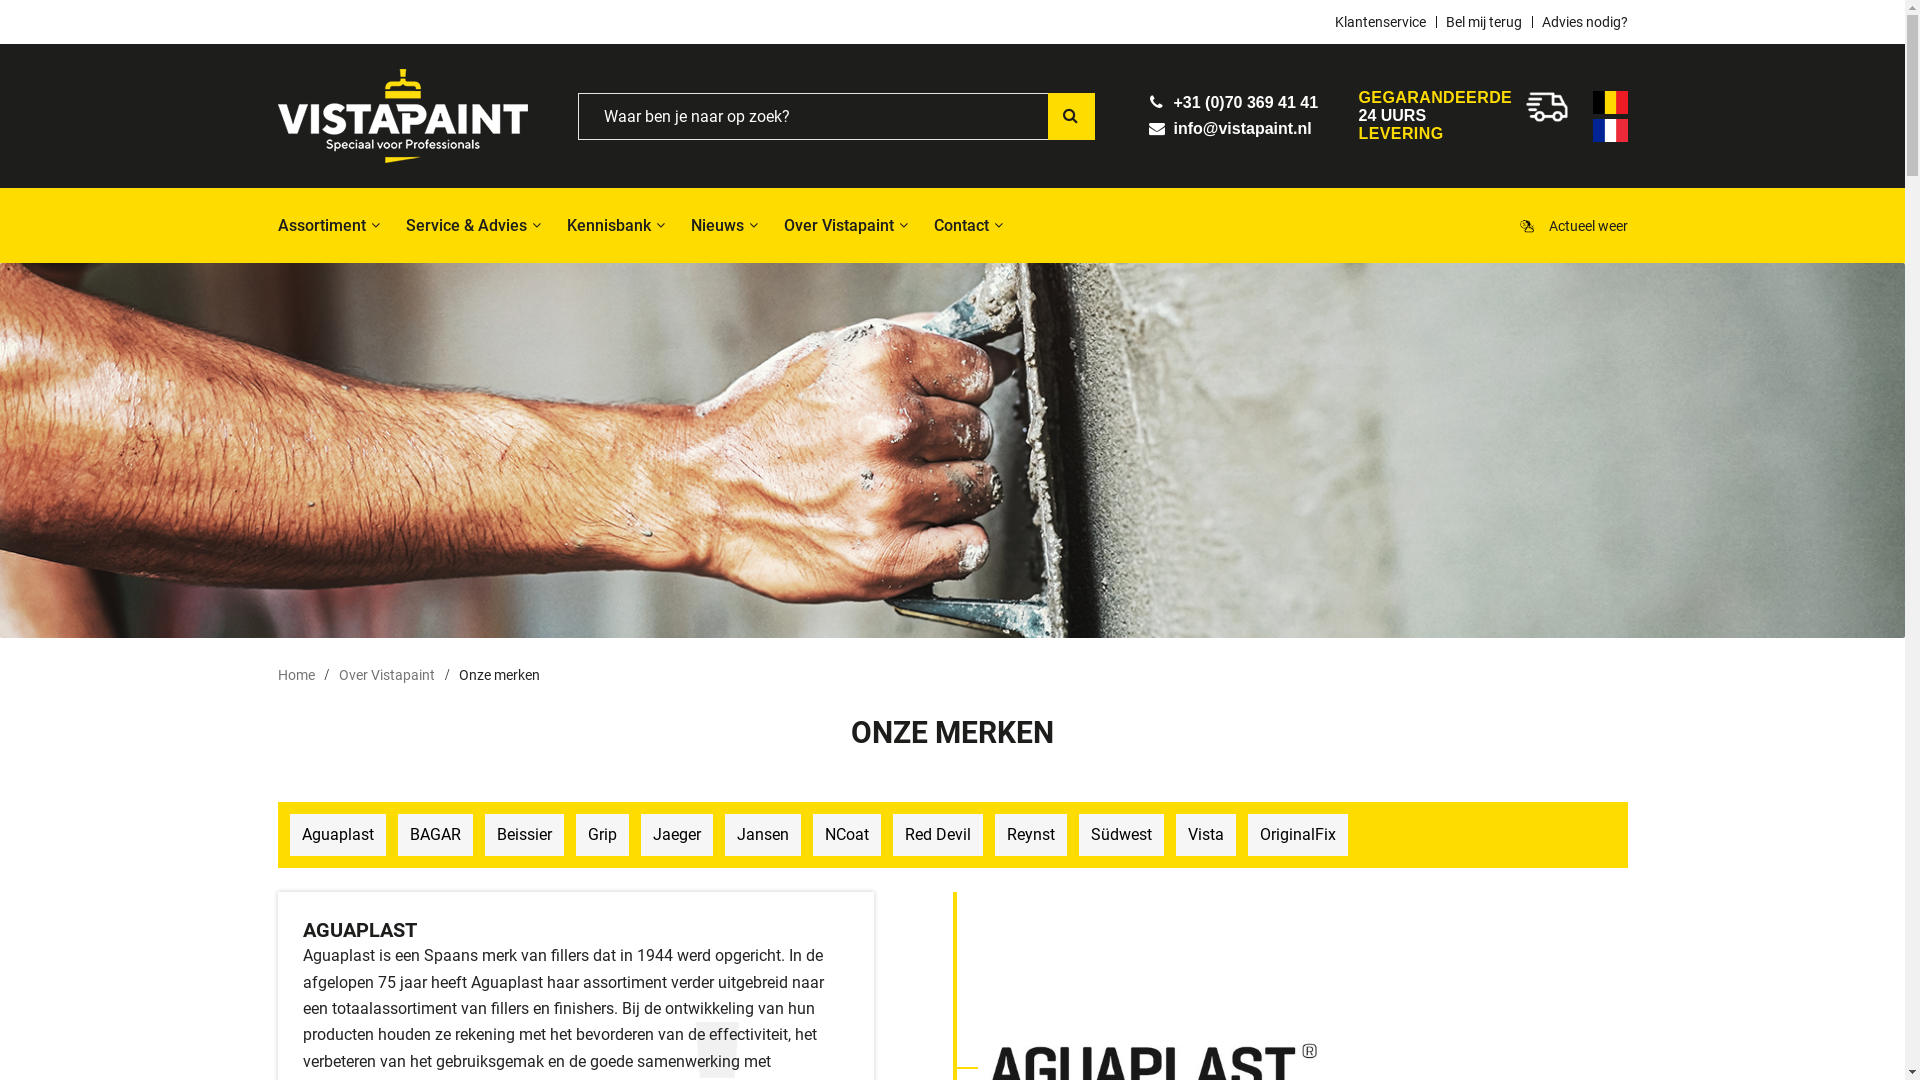  What do you see at coordinates (524, 835) in the screenshot?
I see `Beissier` at bounding box center [524, 835].